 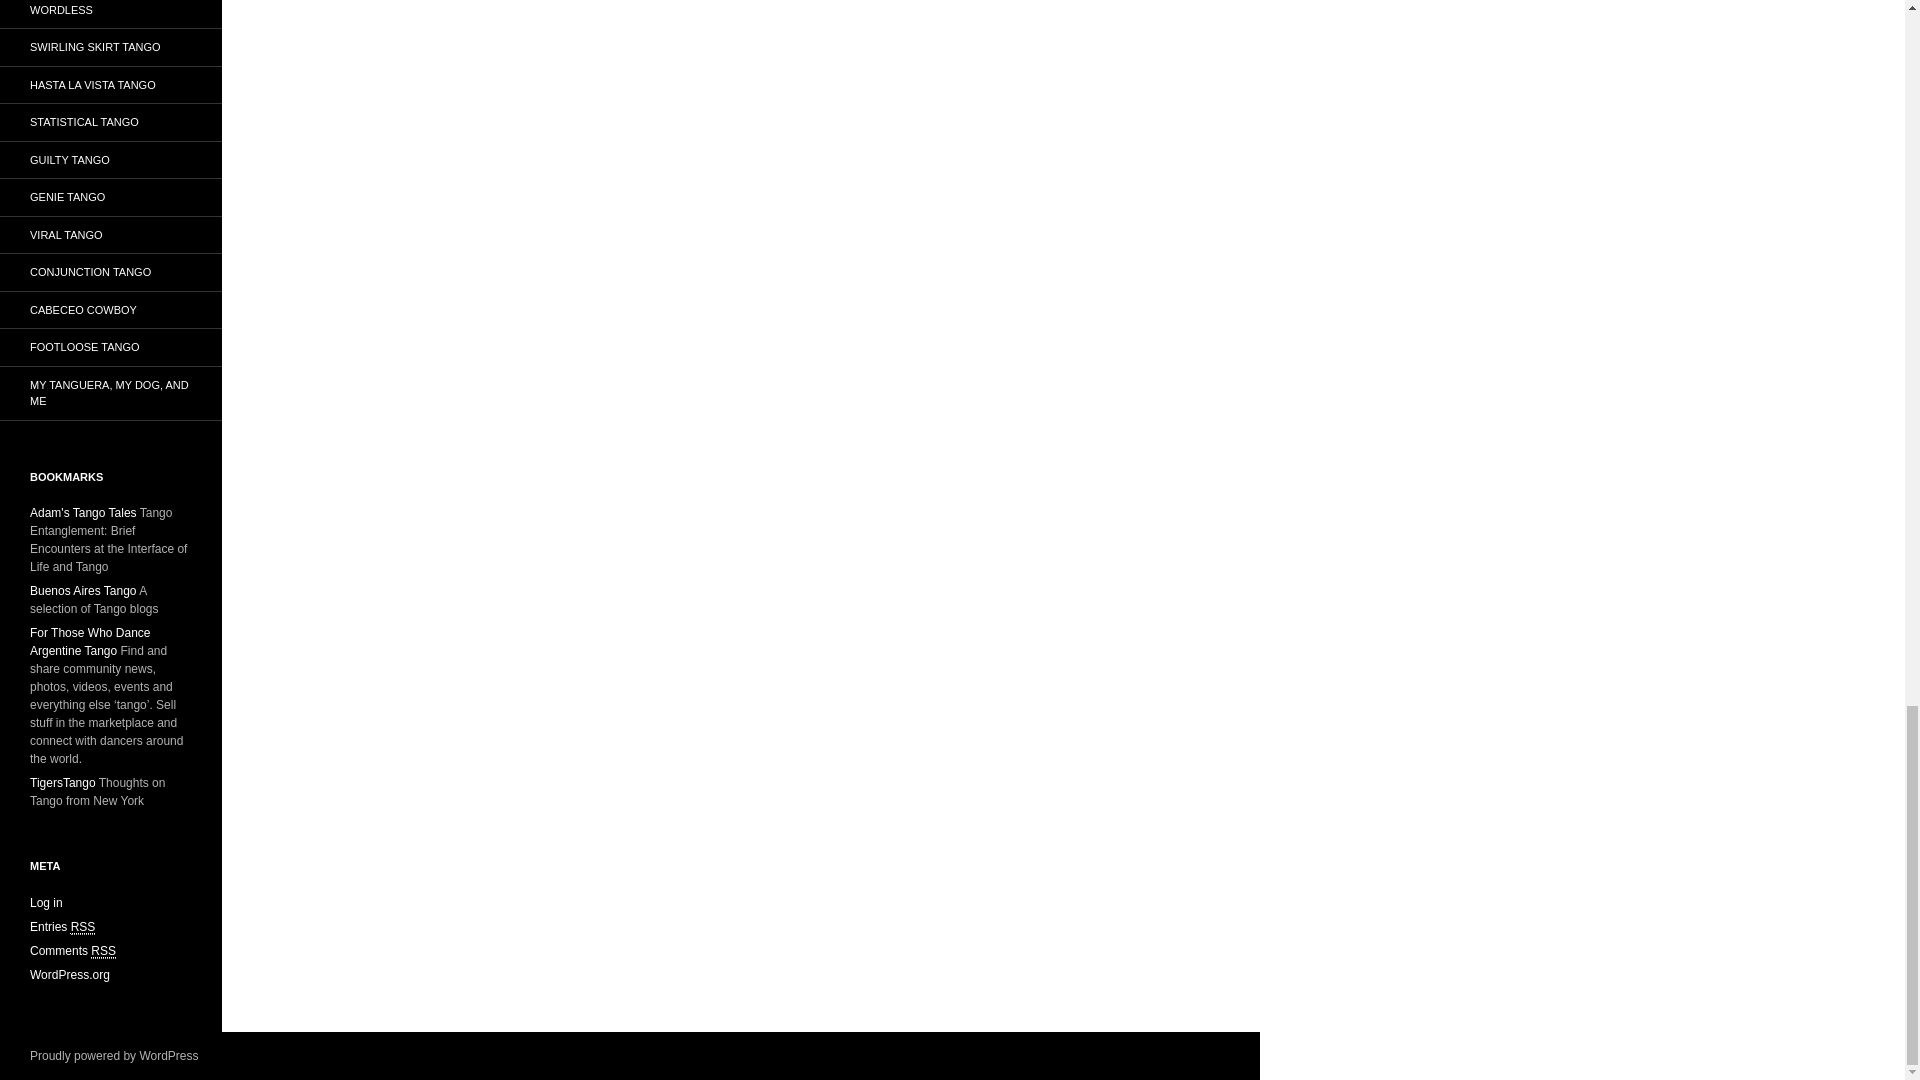 What do you see at coordinates (63, 782) in the screenshot?
I see `Thoughts on Tango from New York` at bounding box center [63, 782].